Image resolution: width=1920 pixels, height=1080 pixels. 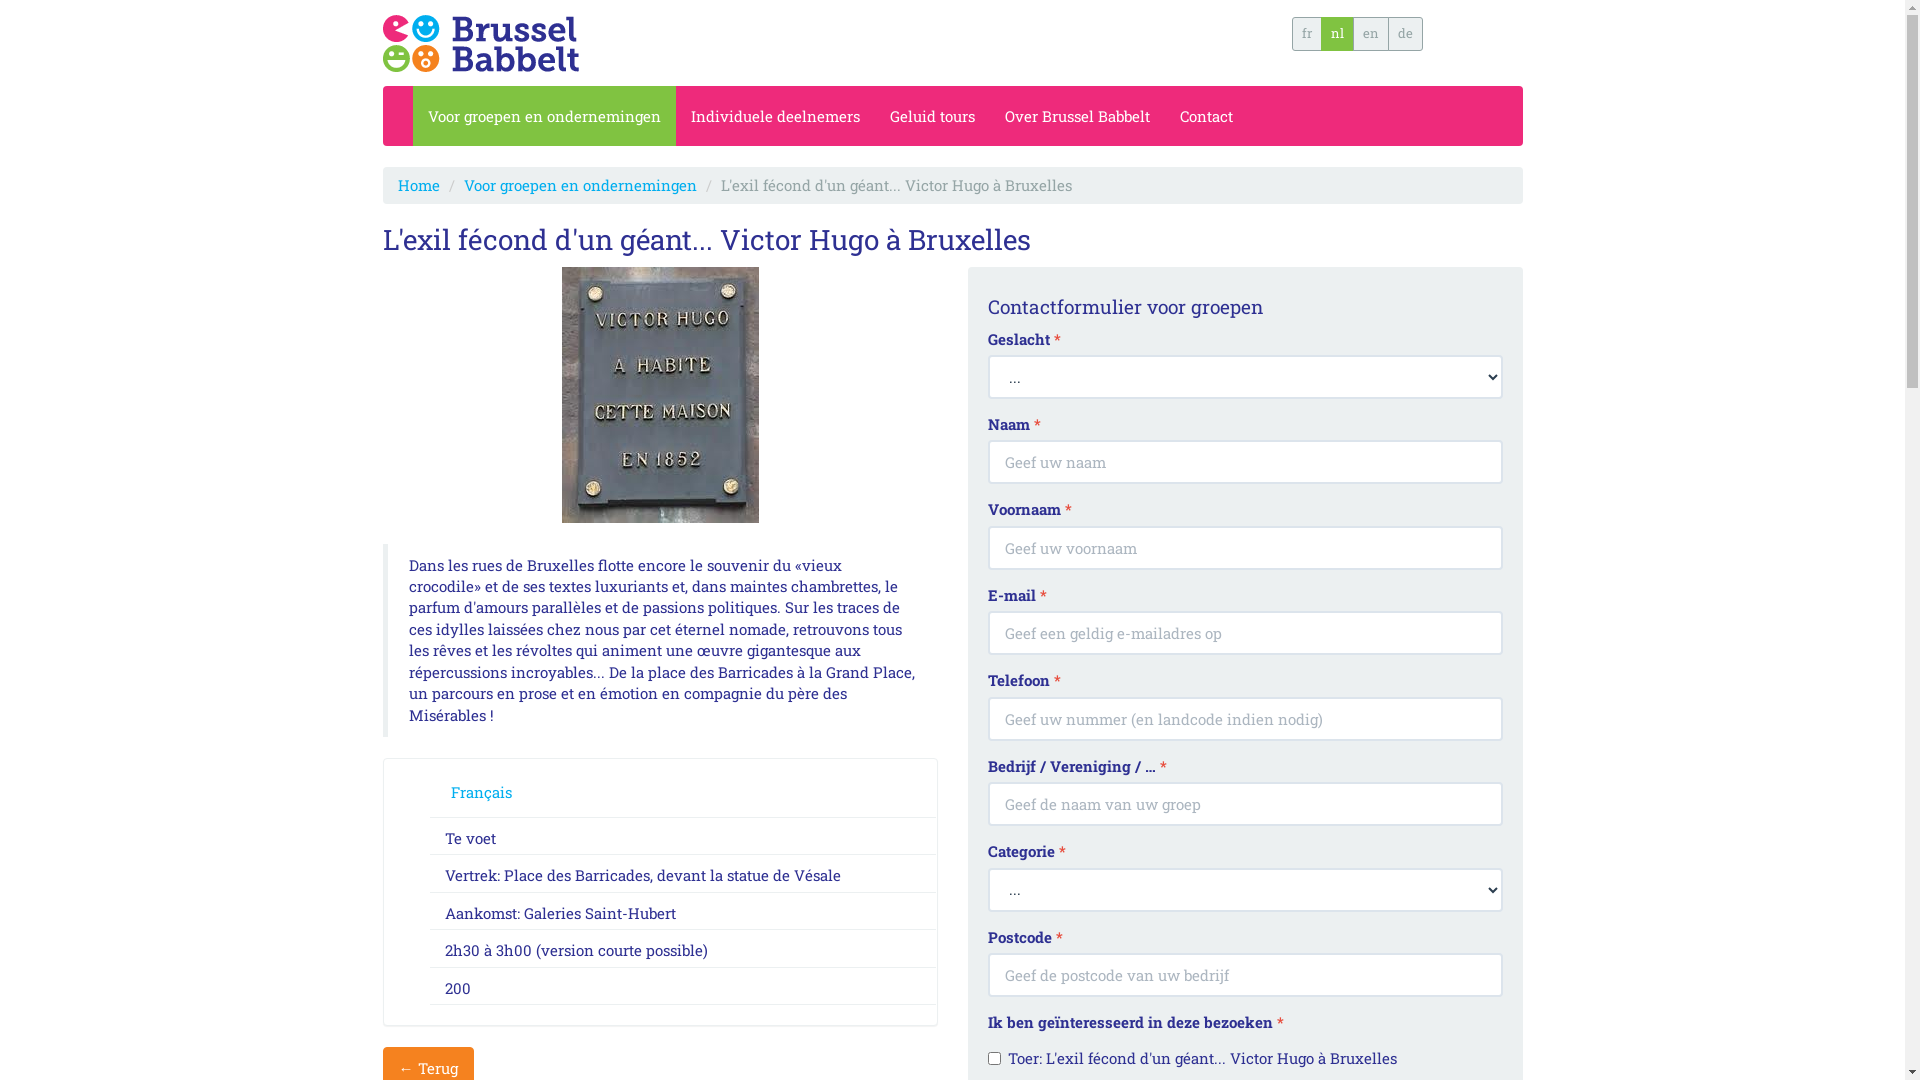 I want to click on Home, so click(x=419, y=185).